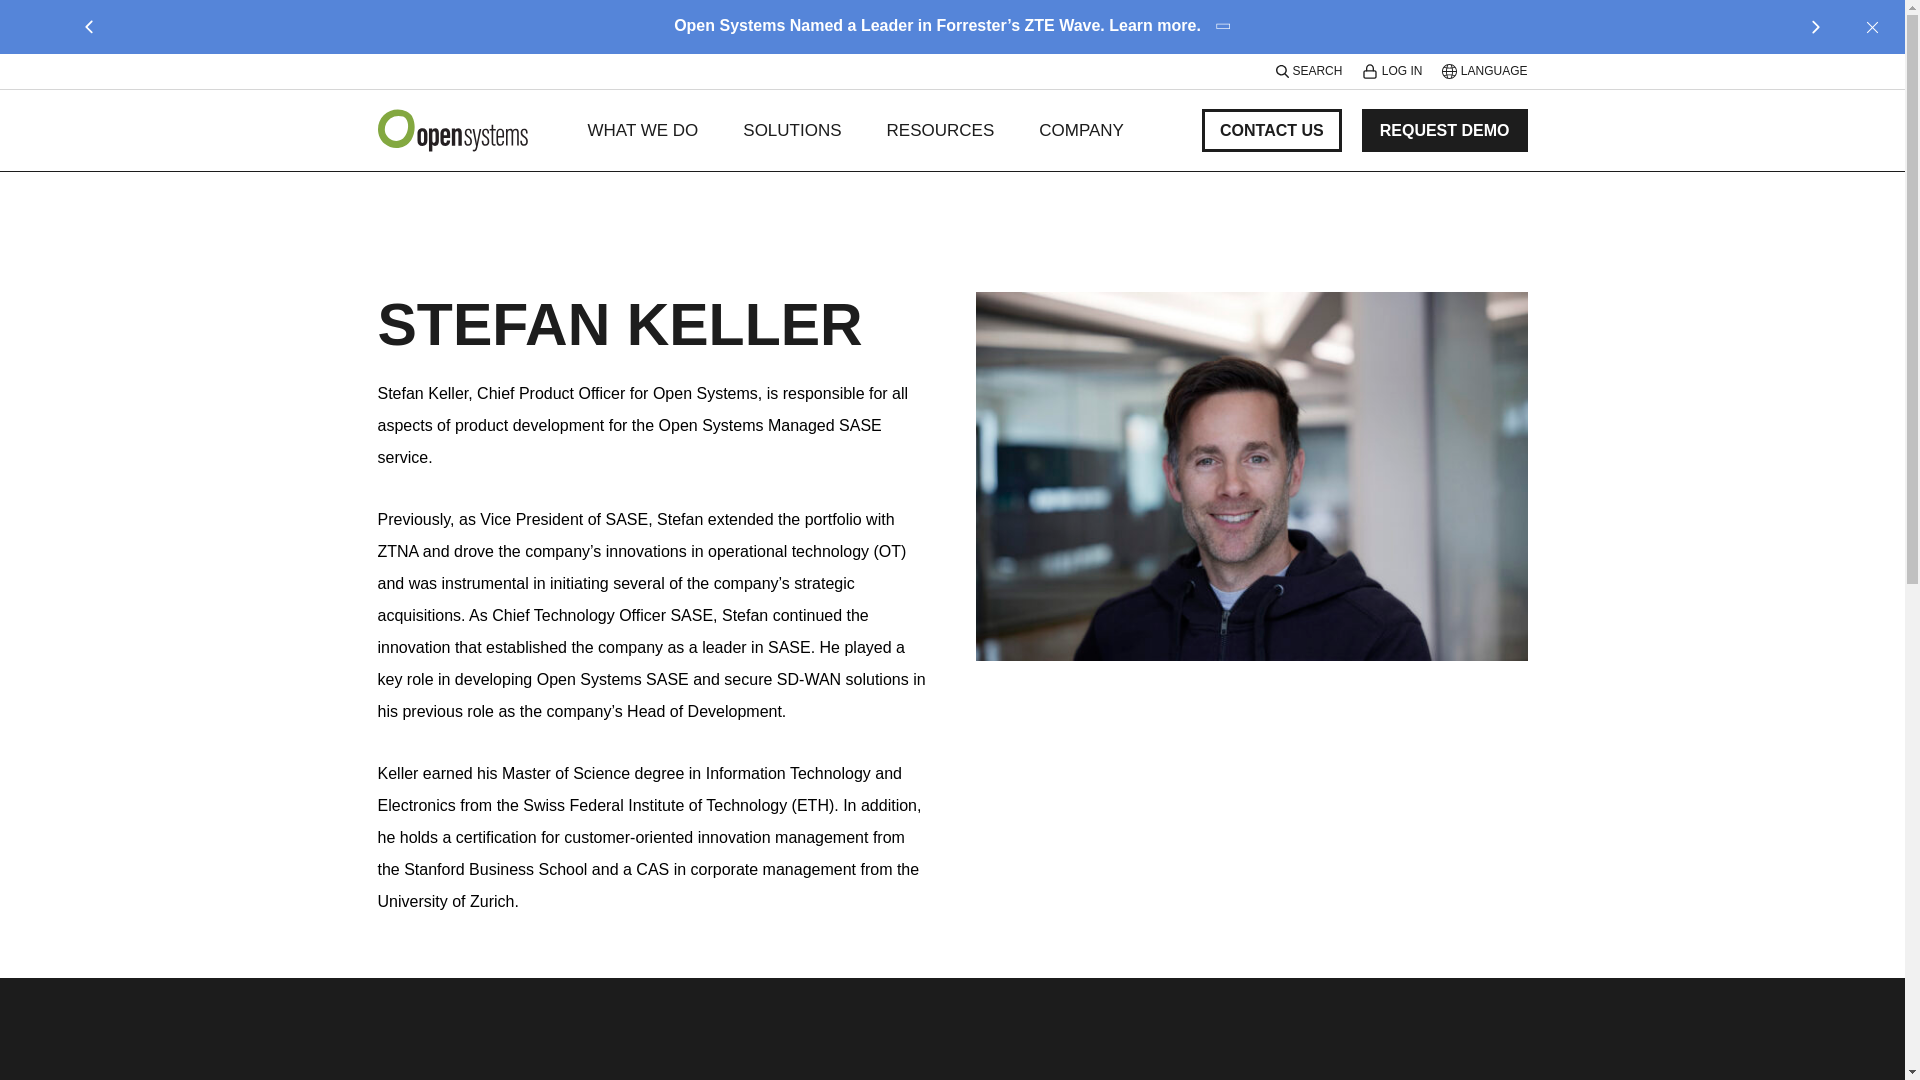  What do you see at coordinates (792, 130) in the screenshot?
I see `SOLUTIONS` at bounding box center [792, 130].